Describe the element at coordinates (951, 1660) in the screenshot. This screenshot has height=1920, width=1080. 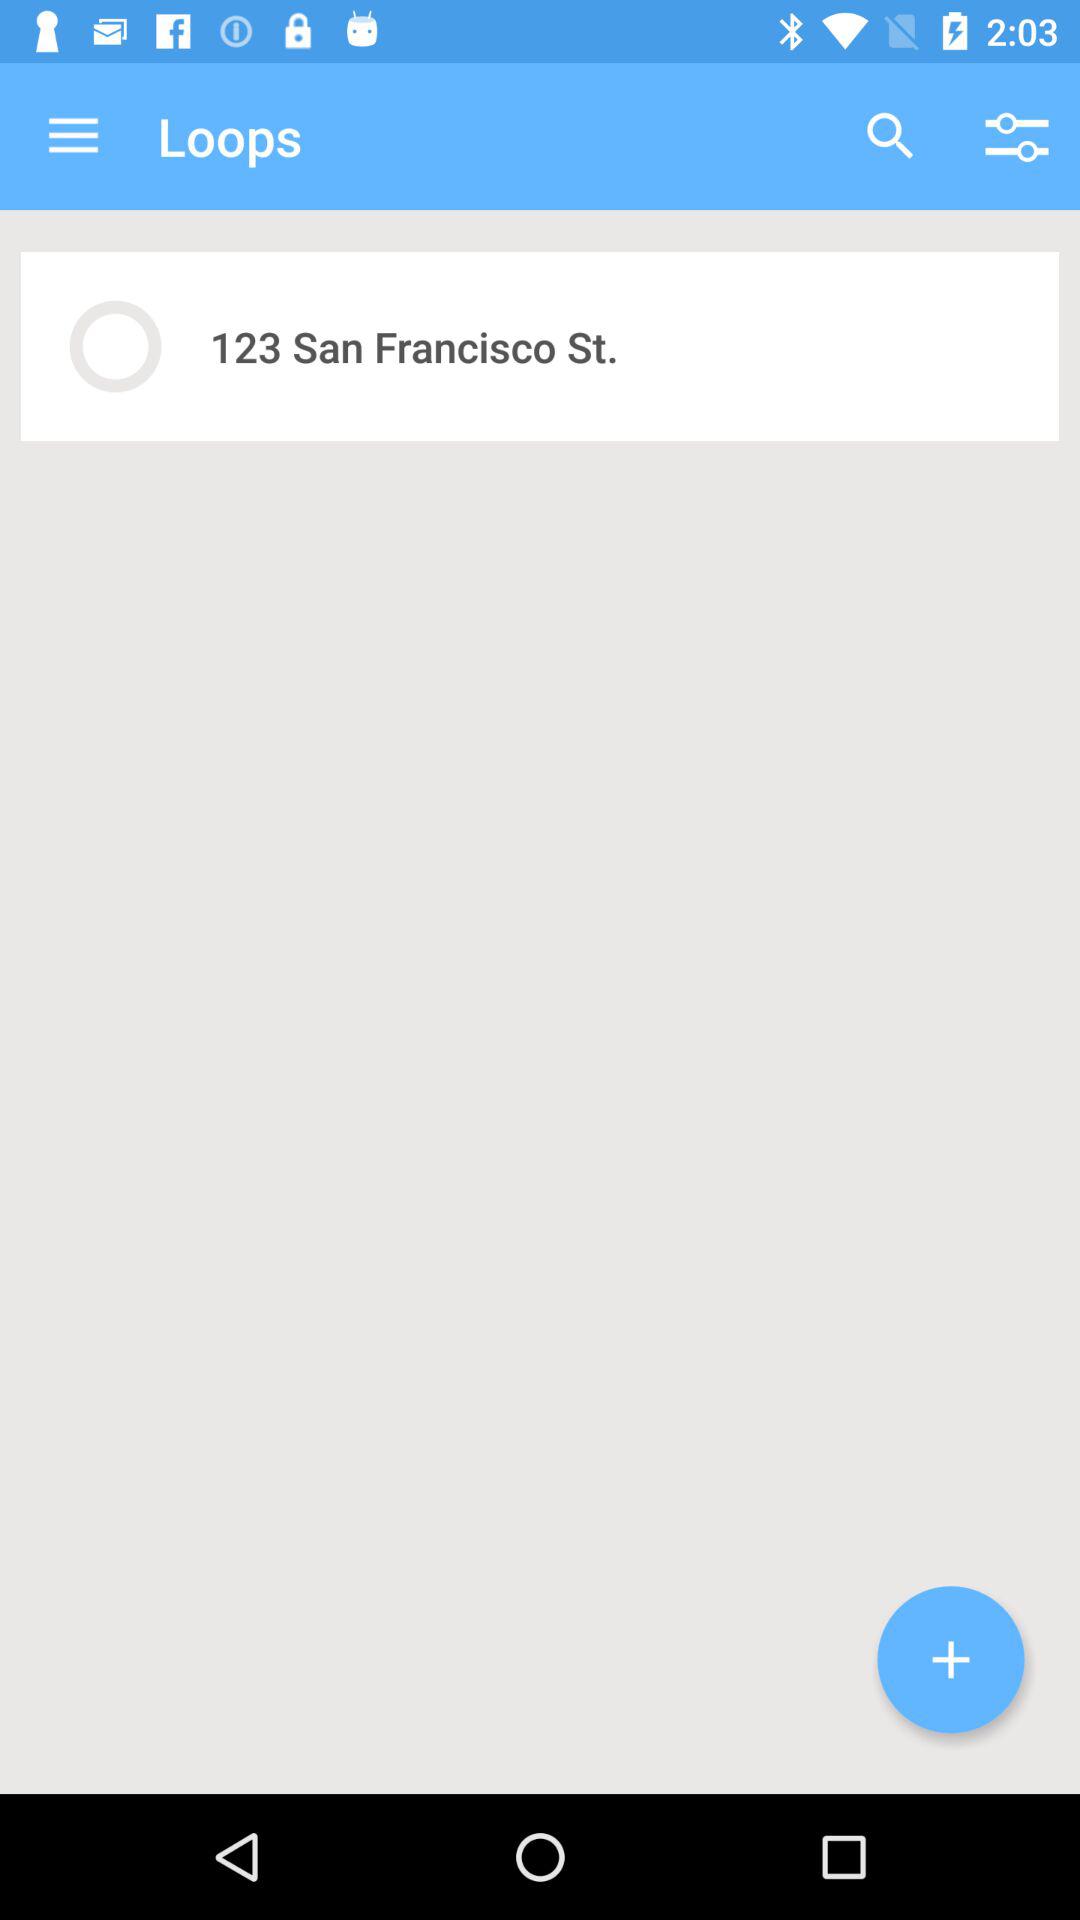
I see `open the icon at the bottom right corner` at that location.